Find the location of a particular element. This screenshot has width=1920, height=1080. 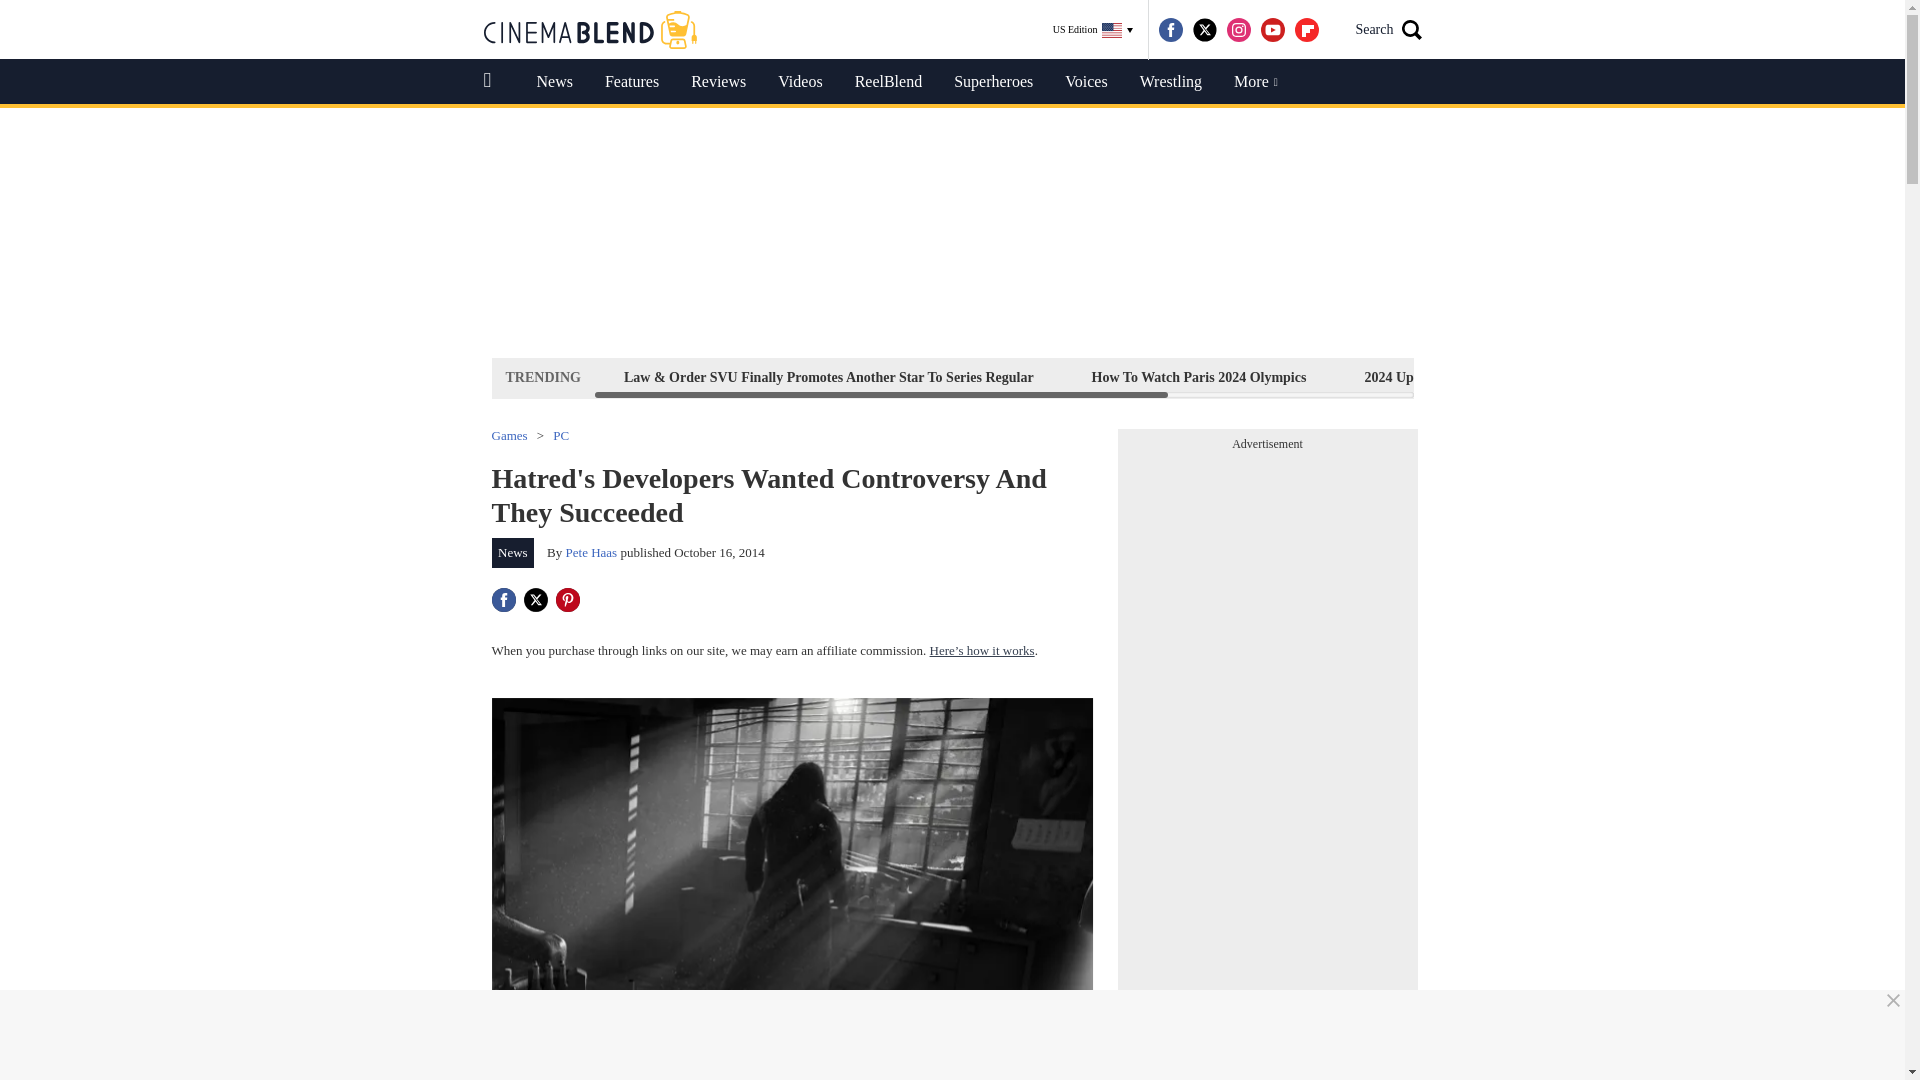

News is located at coordinates (554, 82).